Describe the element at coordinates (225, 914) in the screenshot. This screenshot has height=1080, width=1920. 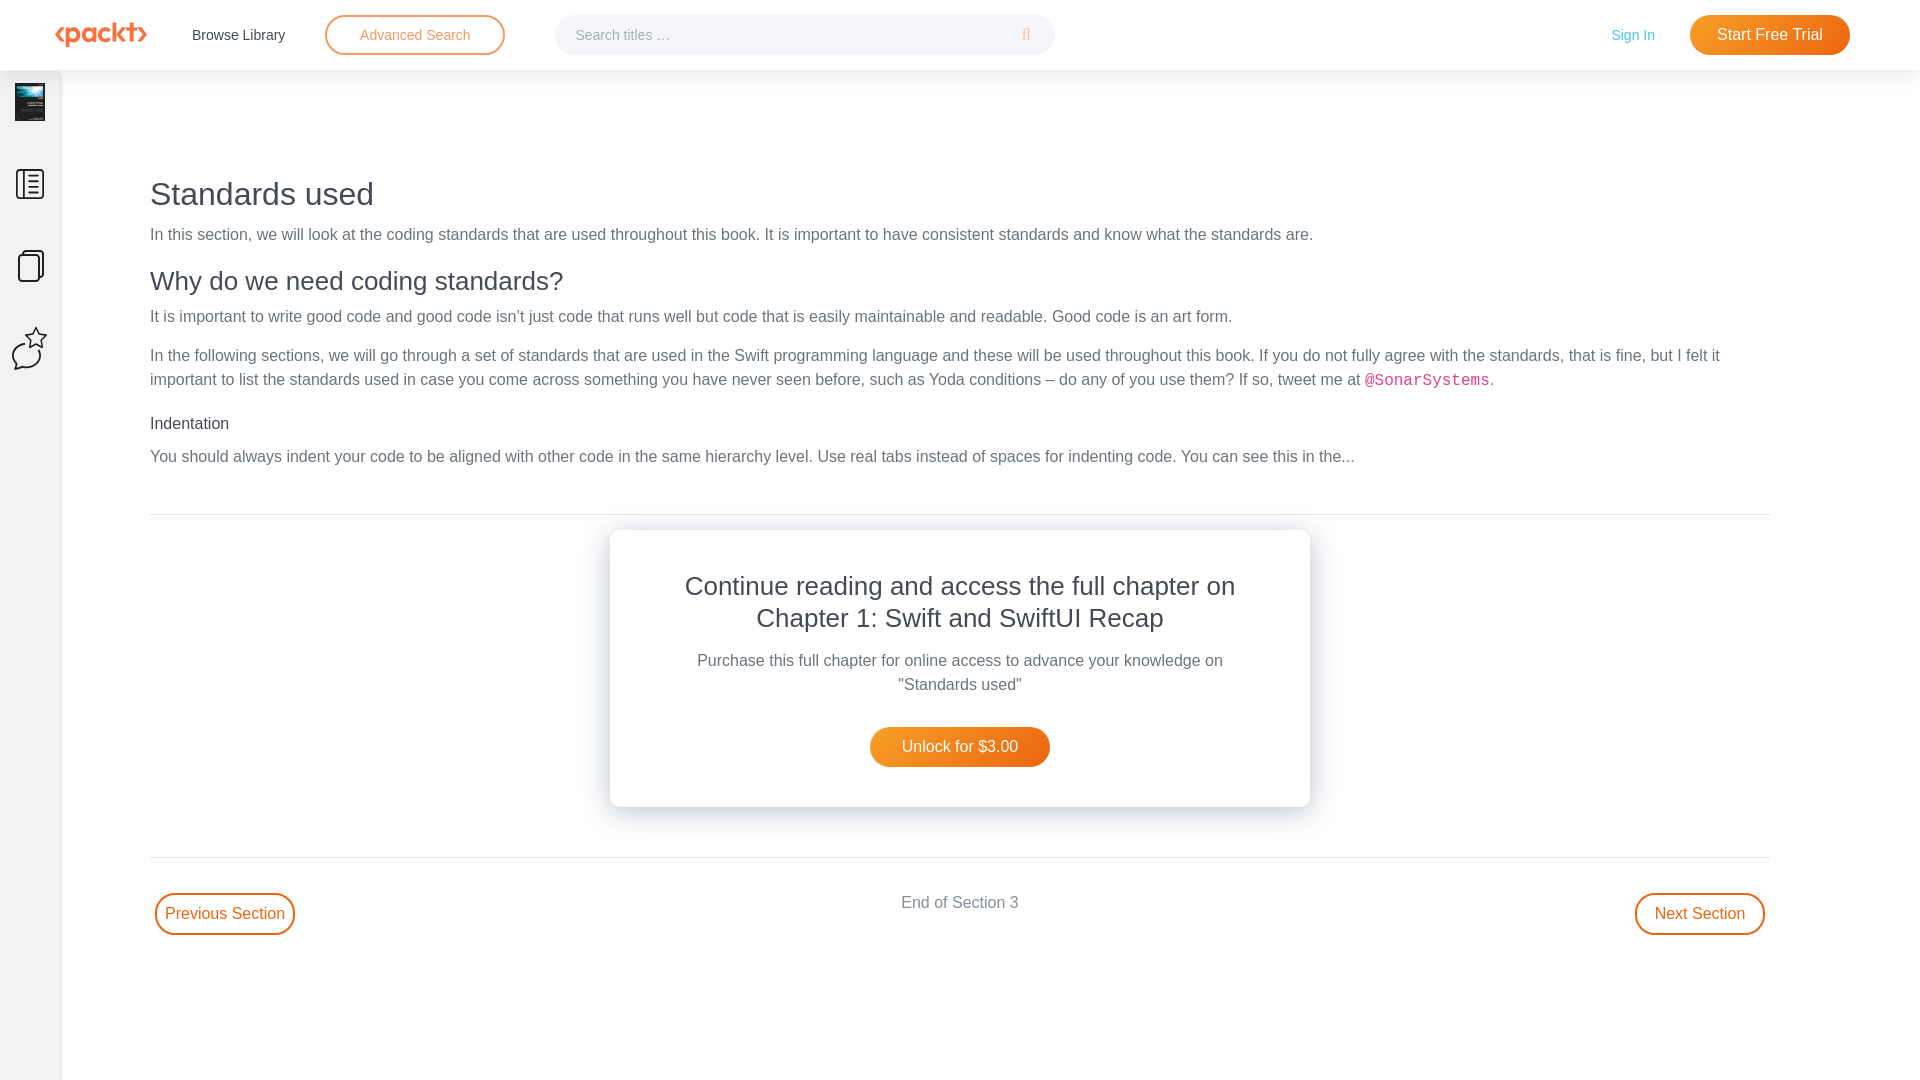
I see `Go to Previous section` at that location.